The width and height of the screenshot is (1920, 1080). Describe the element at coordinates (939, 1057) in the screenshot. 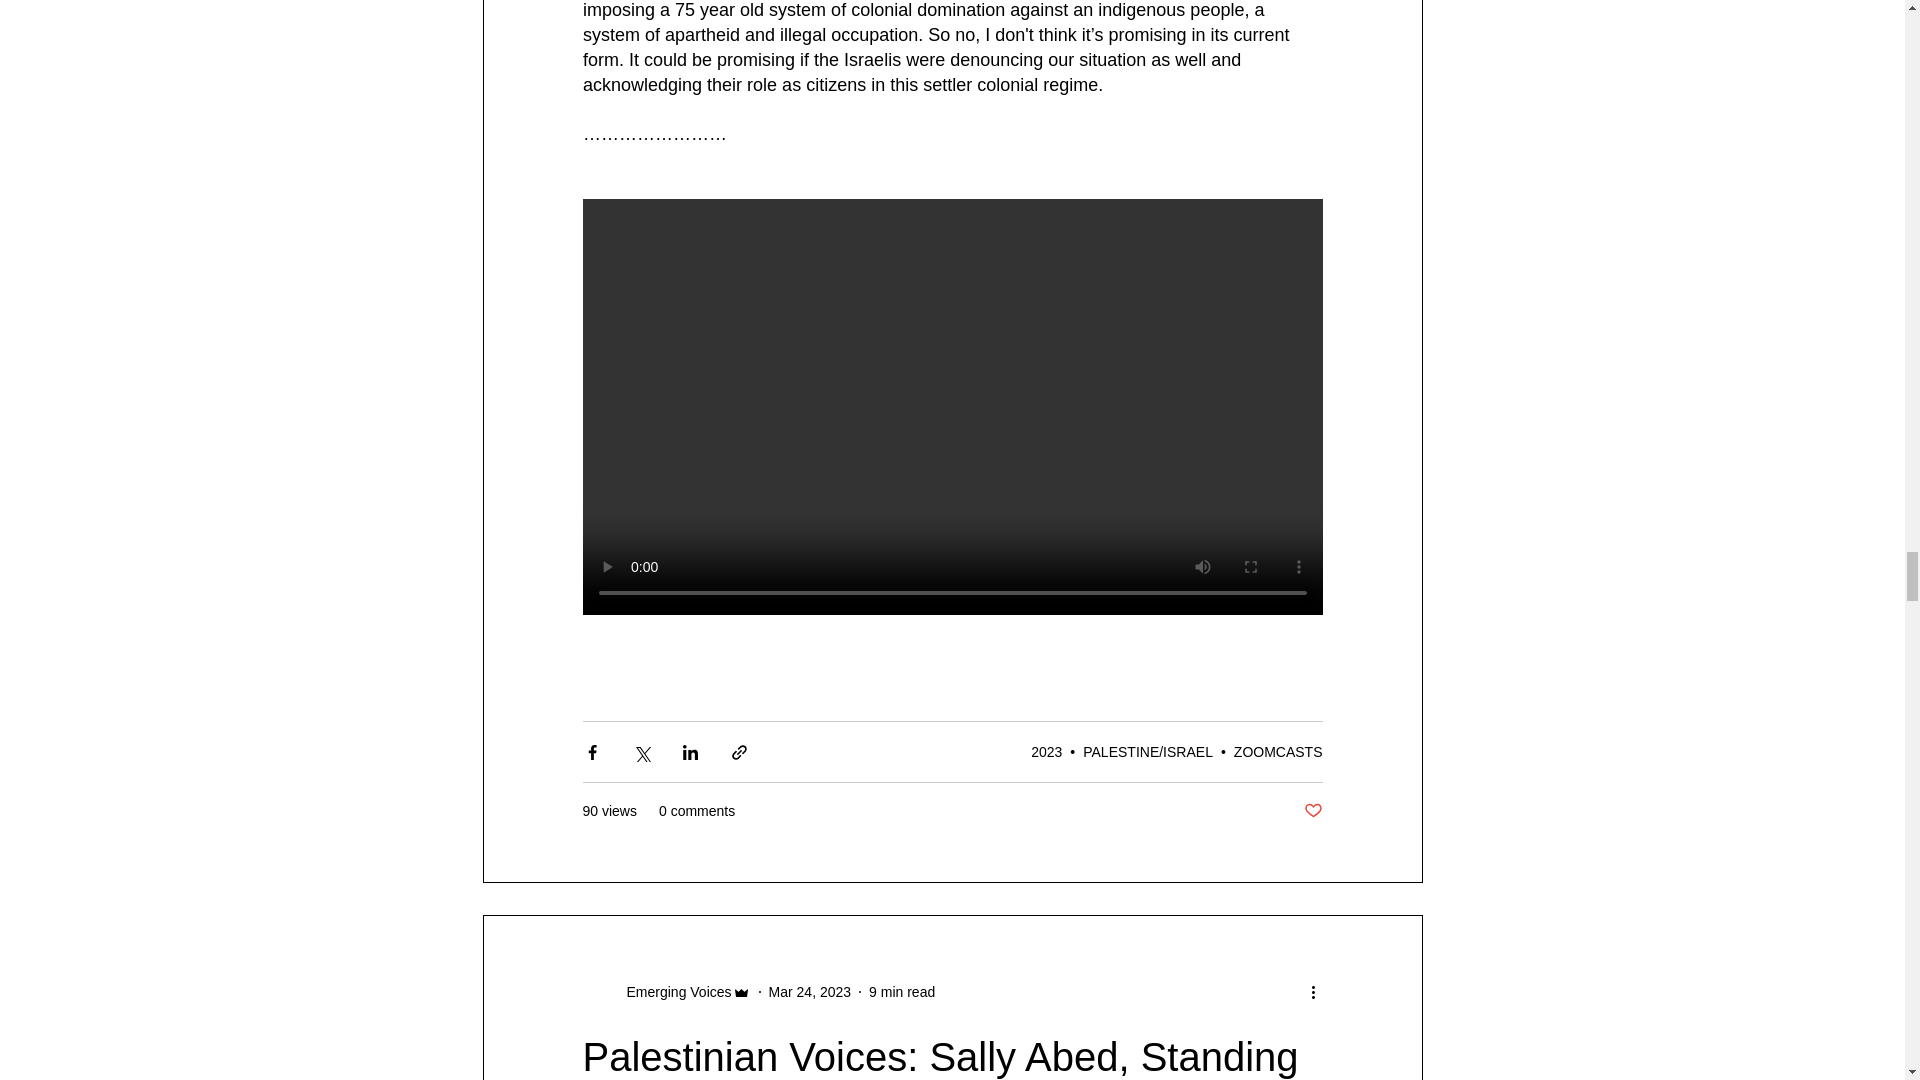

I see `Palestinian Voices: Sally Abed, Standing Together` at that location.